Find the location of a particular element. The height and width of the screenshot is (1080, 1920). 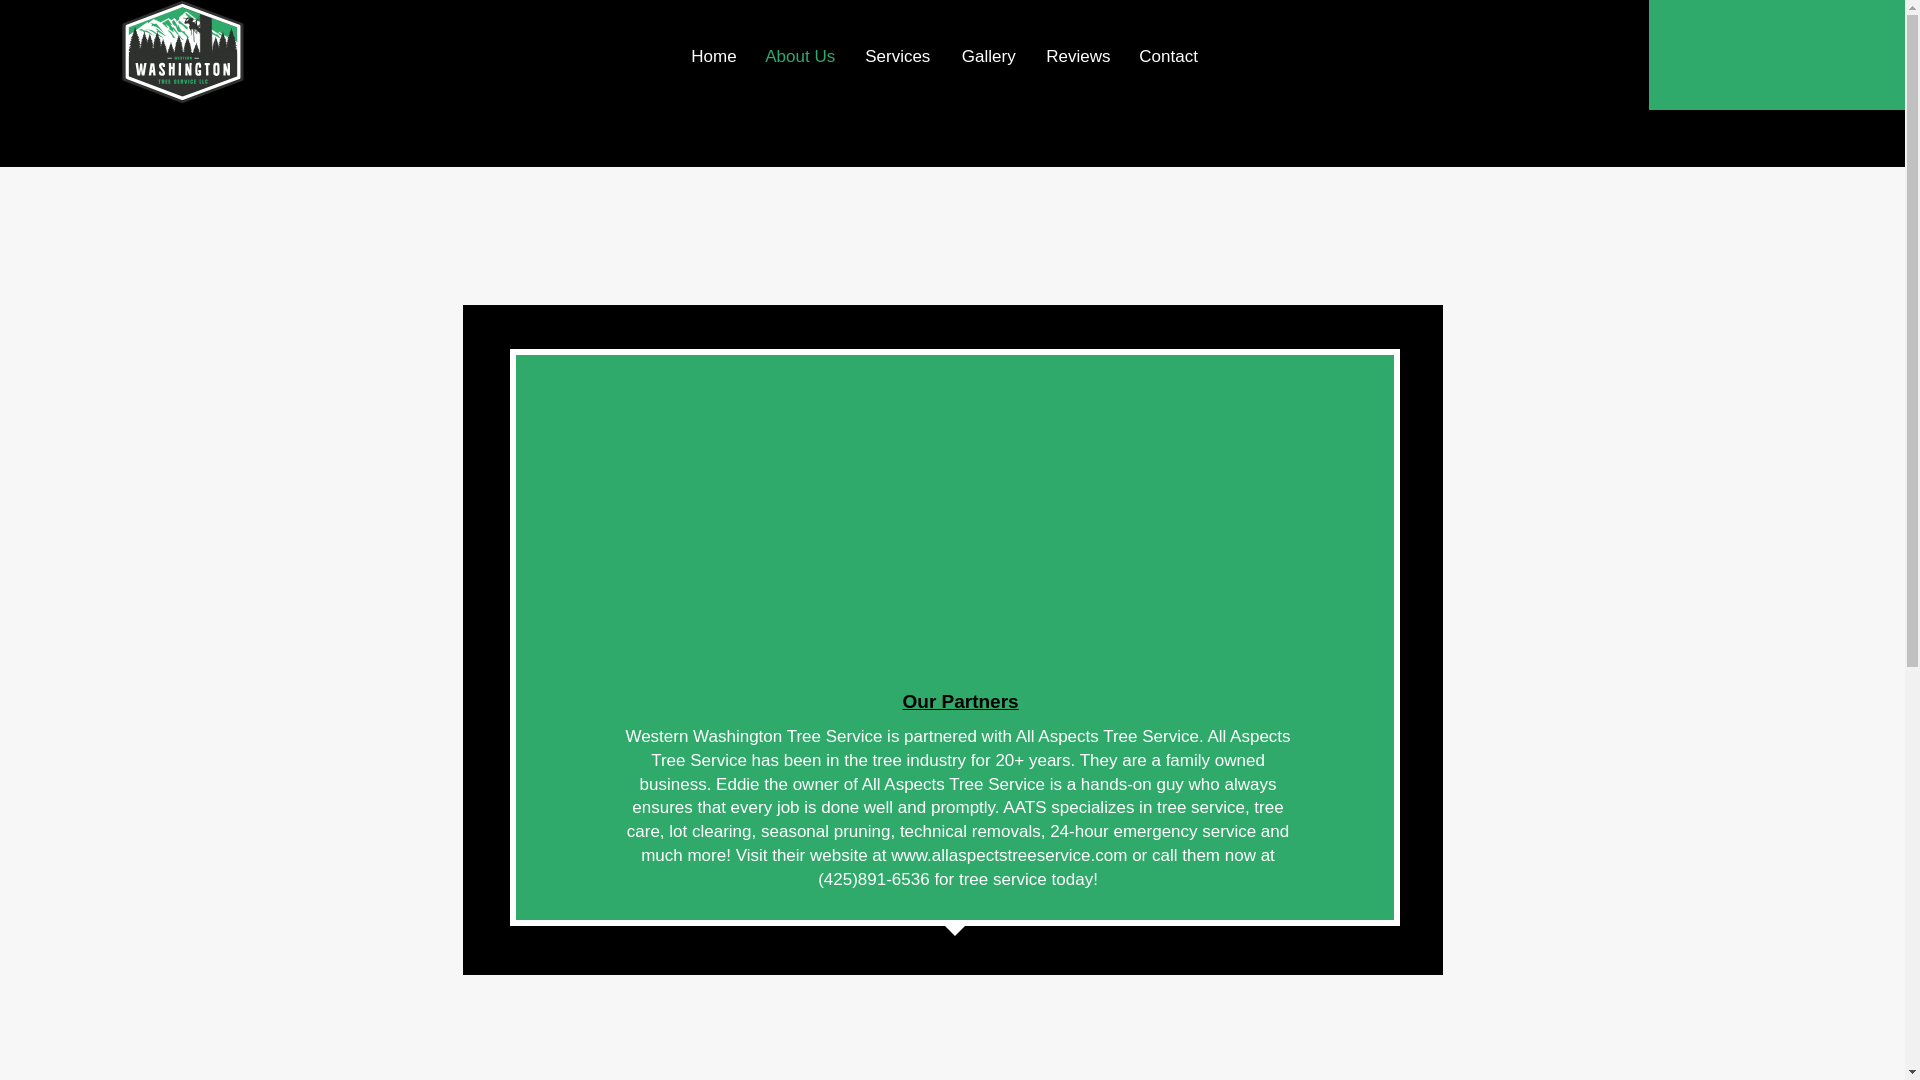

Gallery is located at coordinates (988, 57).